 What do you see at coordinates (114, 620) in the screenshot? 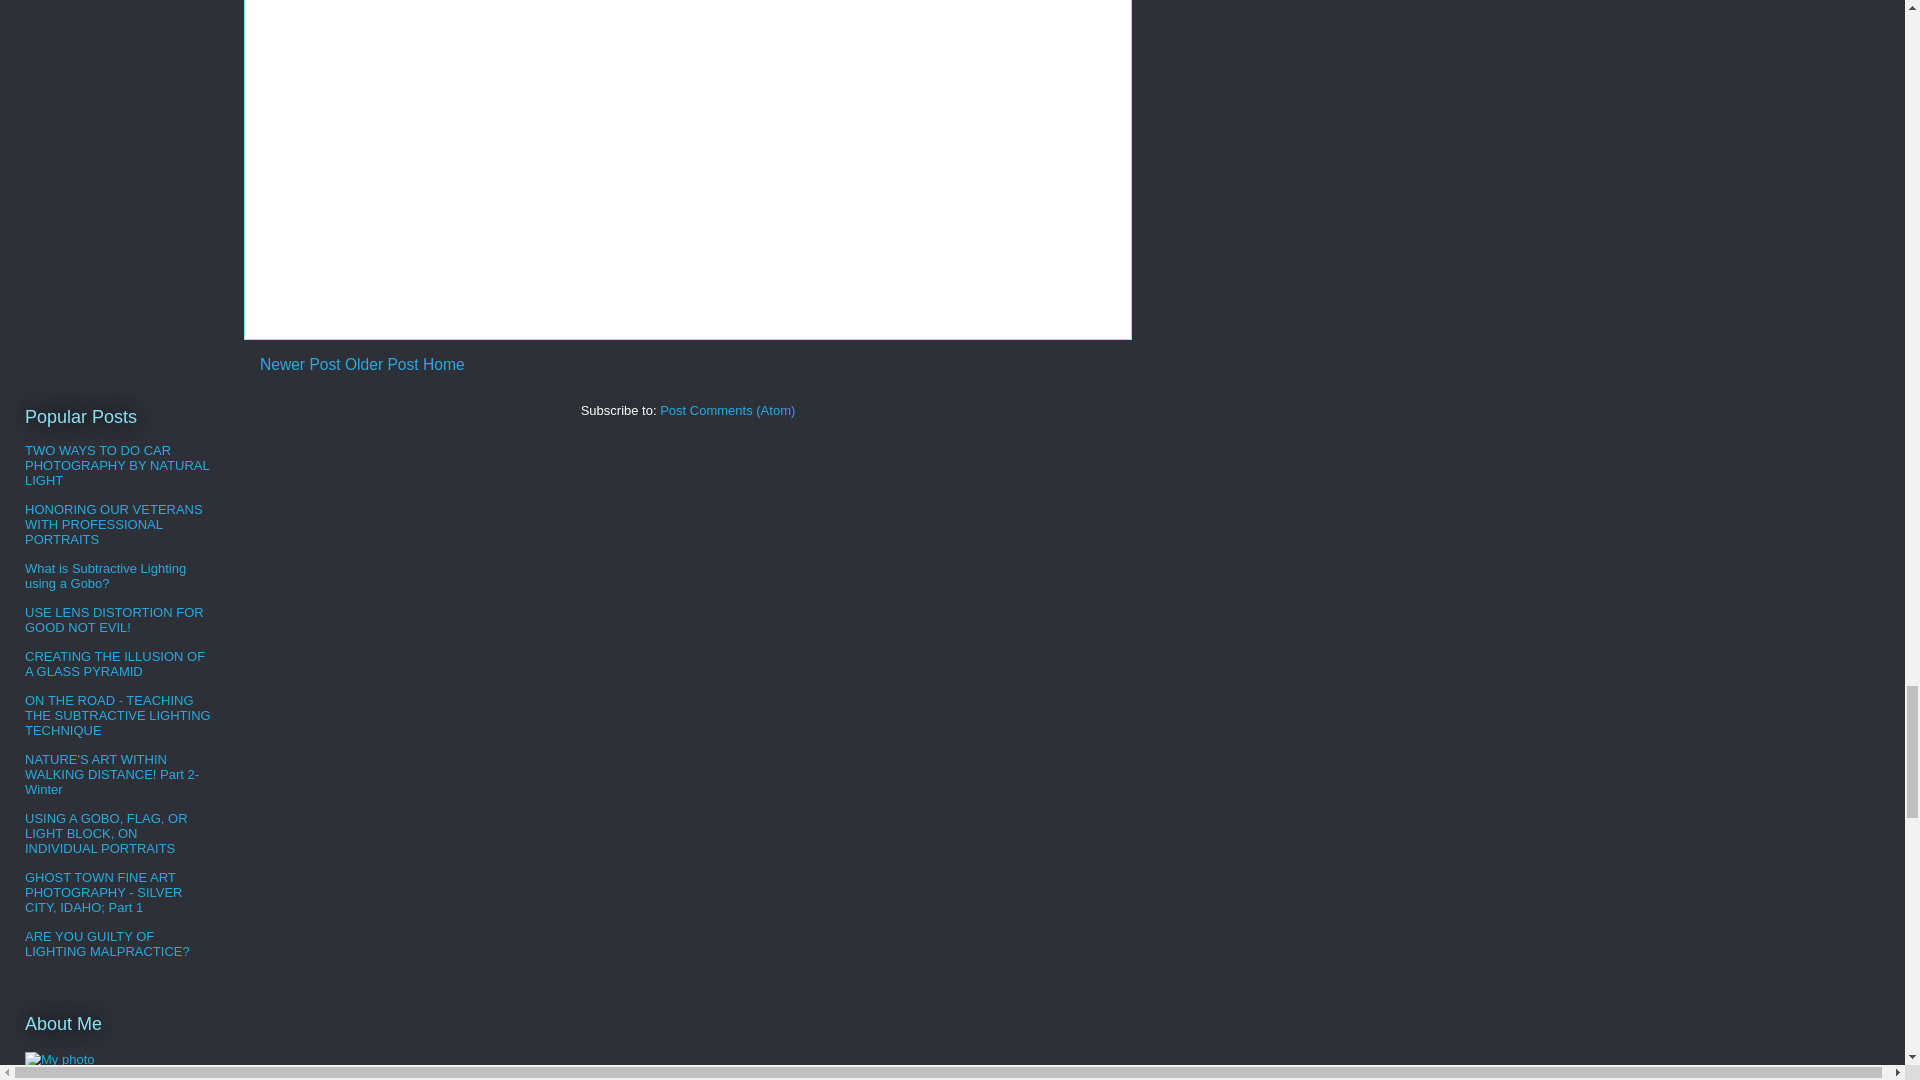
I see `USE LENS DISTORTION FOR GOOD NOT EVIL!` at bounding box center [114, 620].